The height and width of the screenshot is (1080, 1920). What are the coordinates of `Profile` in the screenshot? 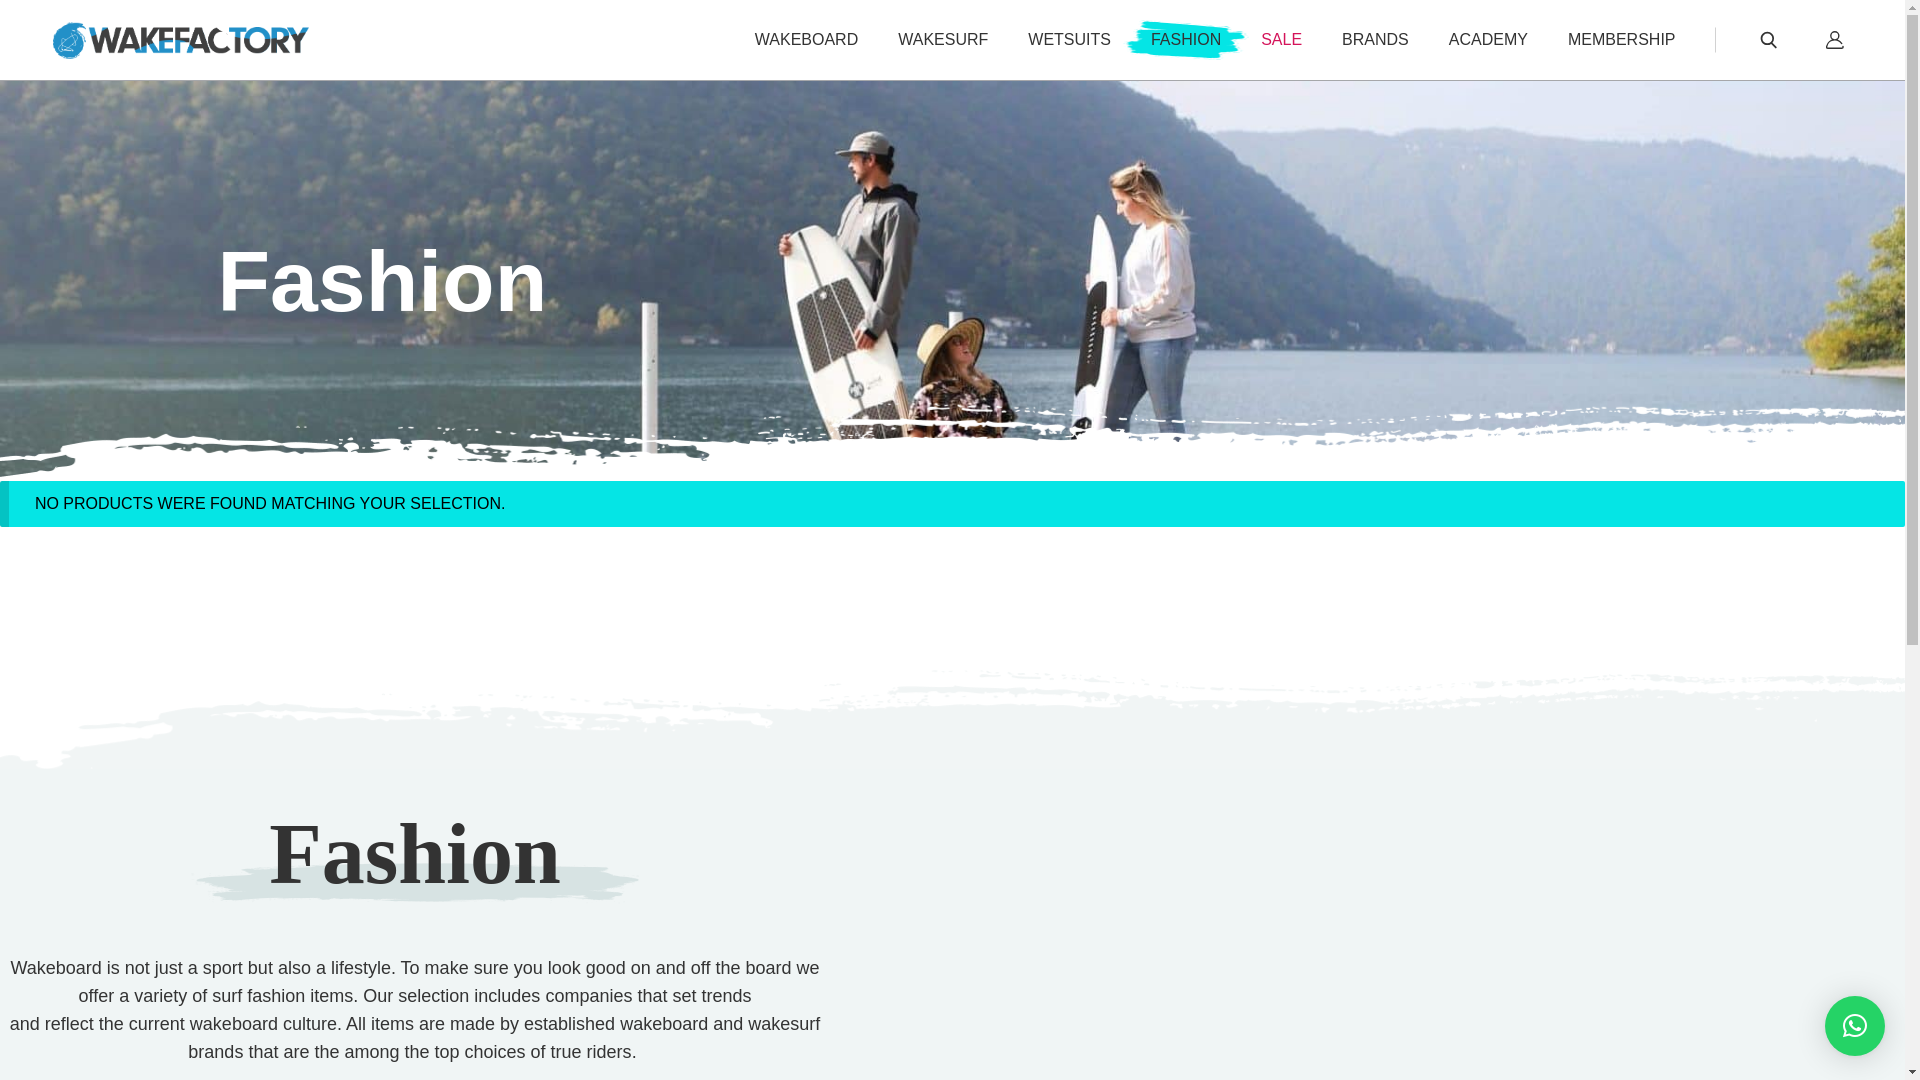 It's located at (1834, 40).